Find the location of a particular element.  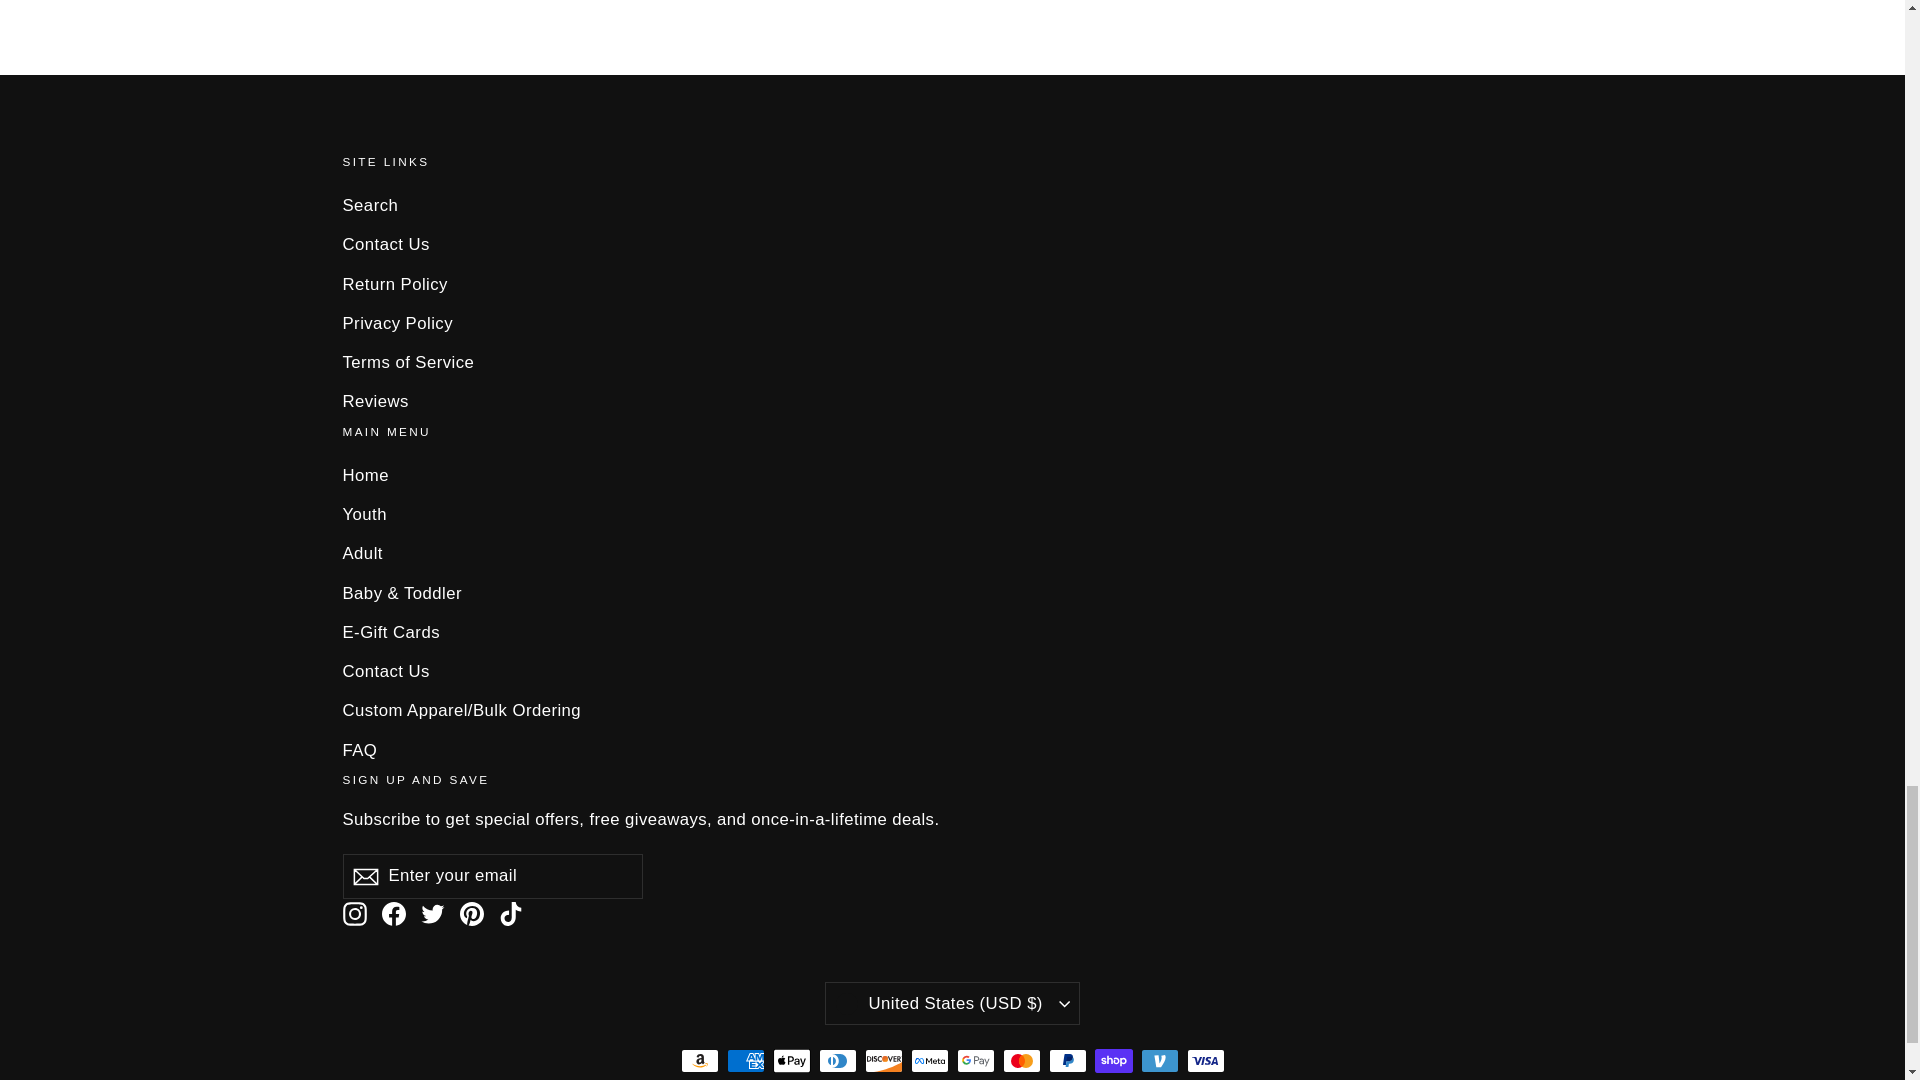

instagram is located at coordinates (354, 913).